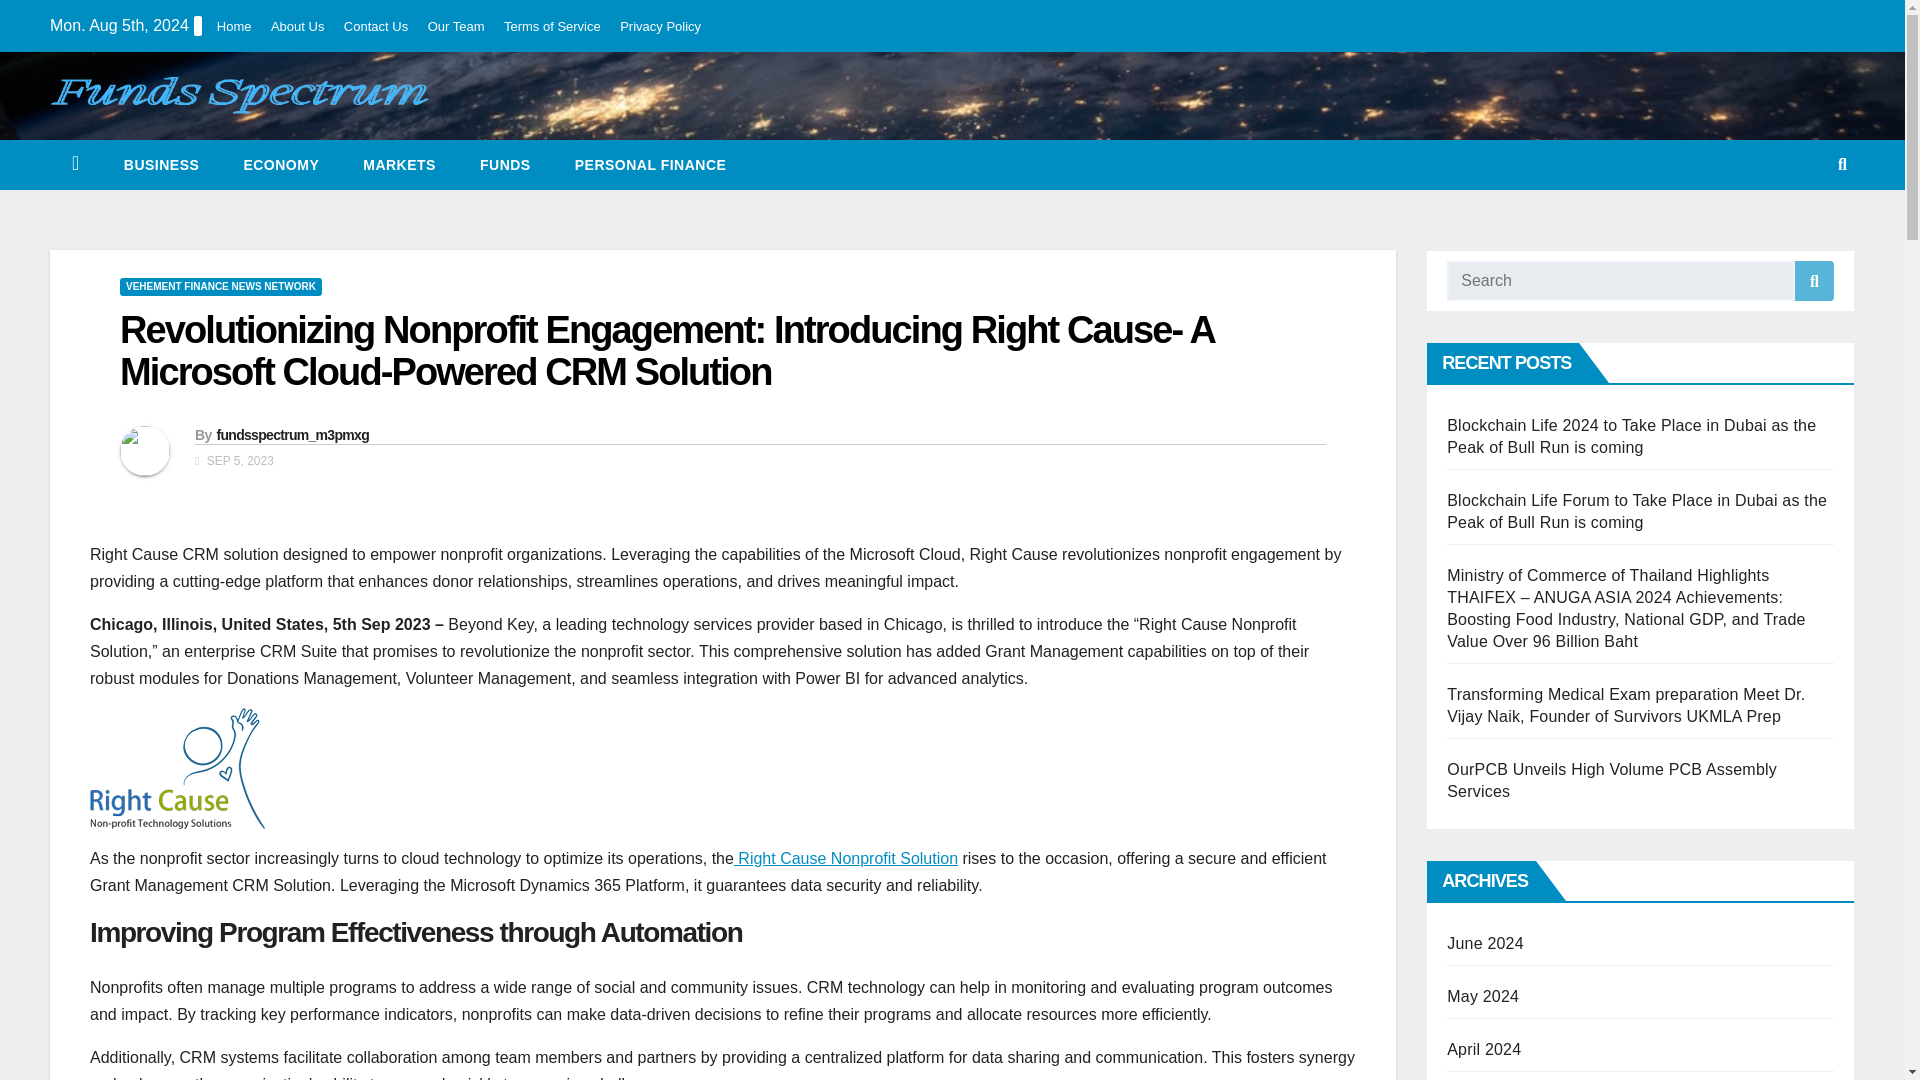 The width and height of the screenshot is (1920, 1080). Describe the element at coordinates (552, 26) in the screenshot. I see `Terms of Service` at that location.